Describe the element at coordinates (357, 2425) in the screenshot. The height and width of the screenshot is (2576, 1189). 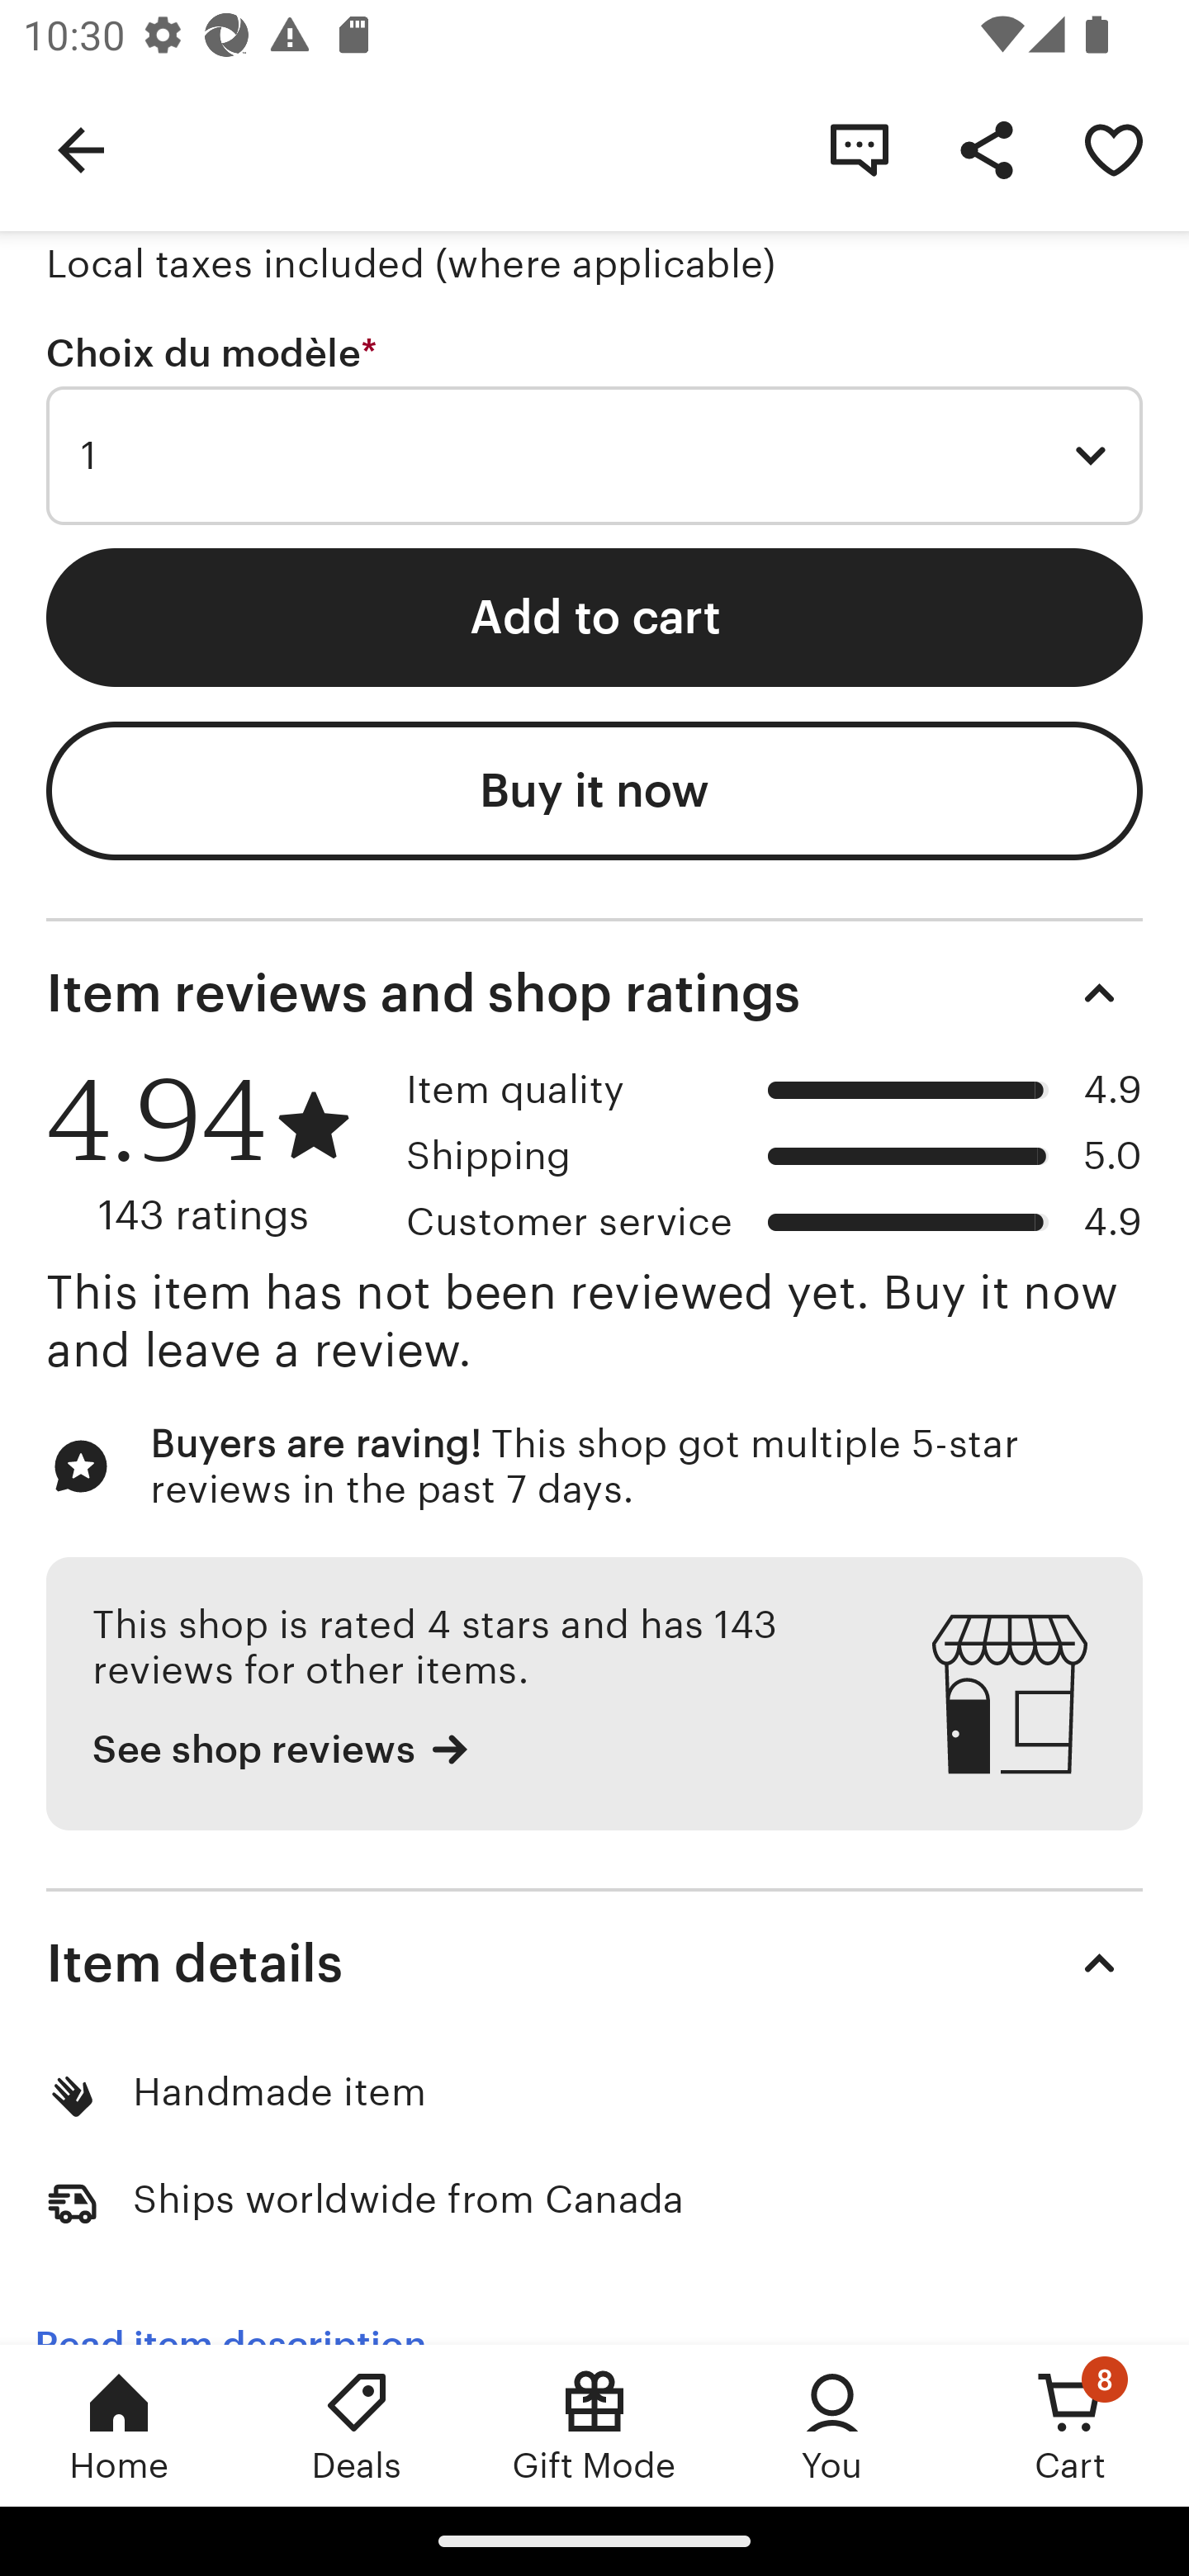
I see `Deals` at that location.